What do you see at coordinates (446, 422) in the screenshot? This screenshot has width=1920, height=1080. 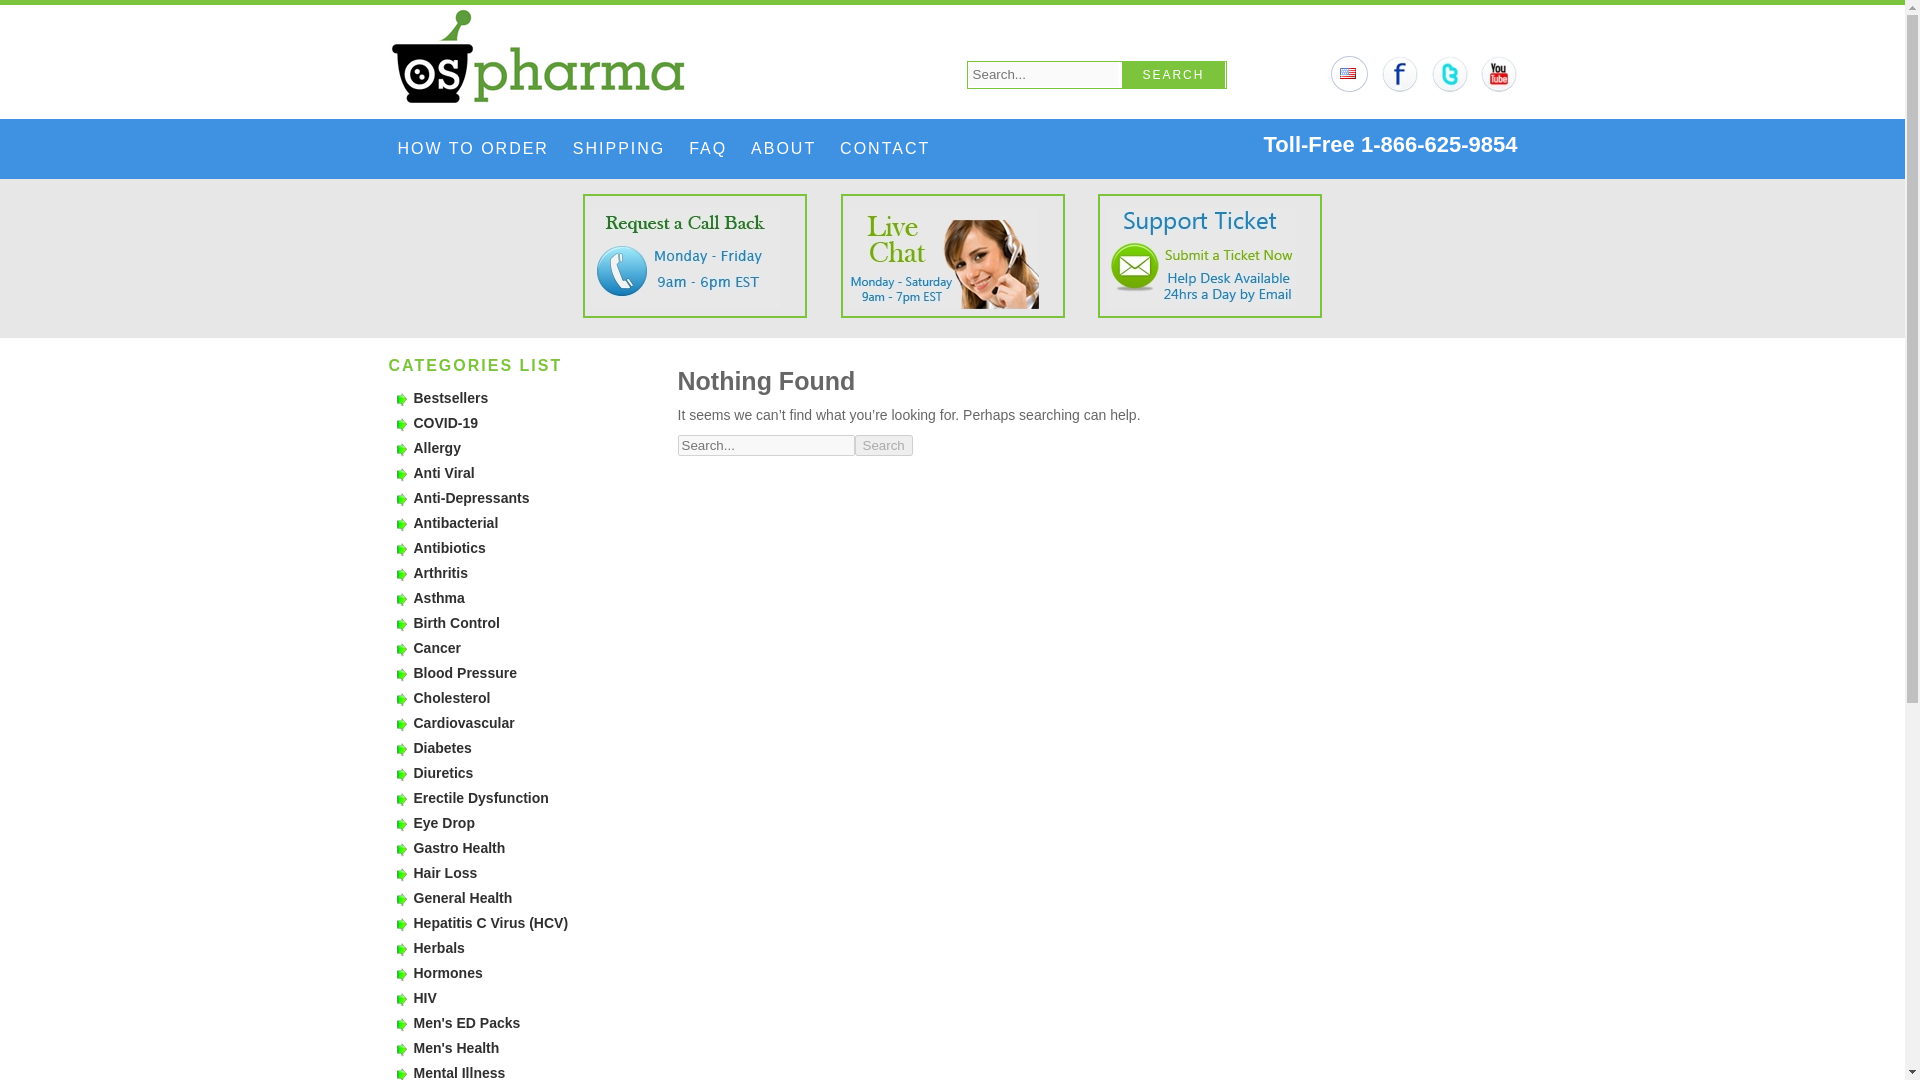 I see `COVID-19` at bounding box center [446, 422].